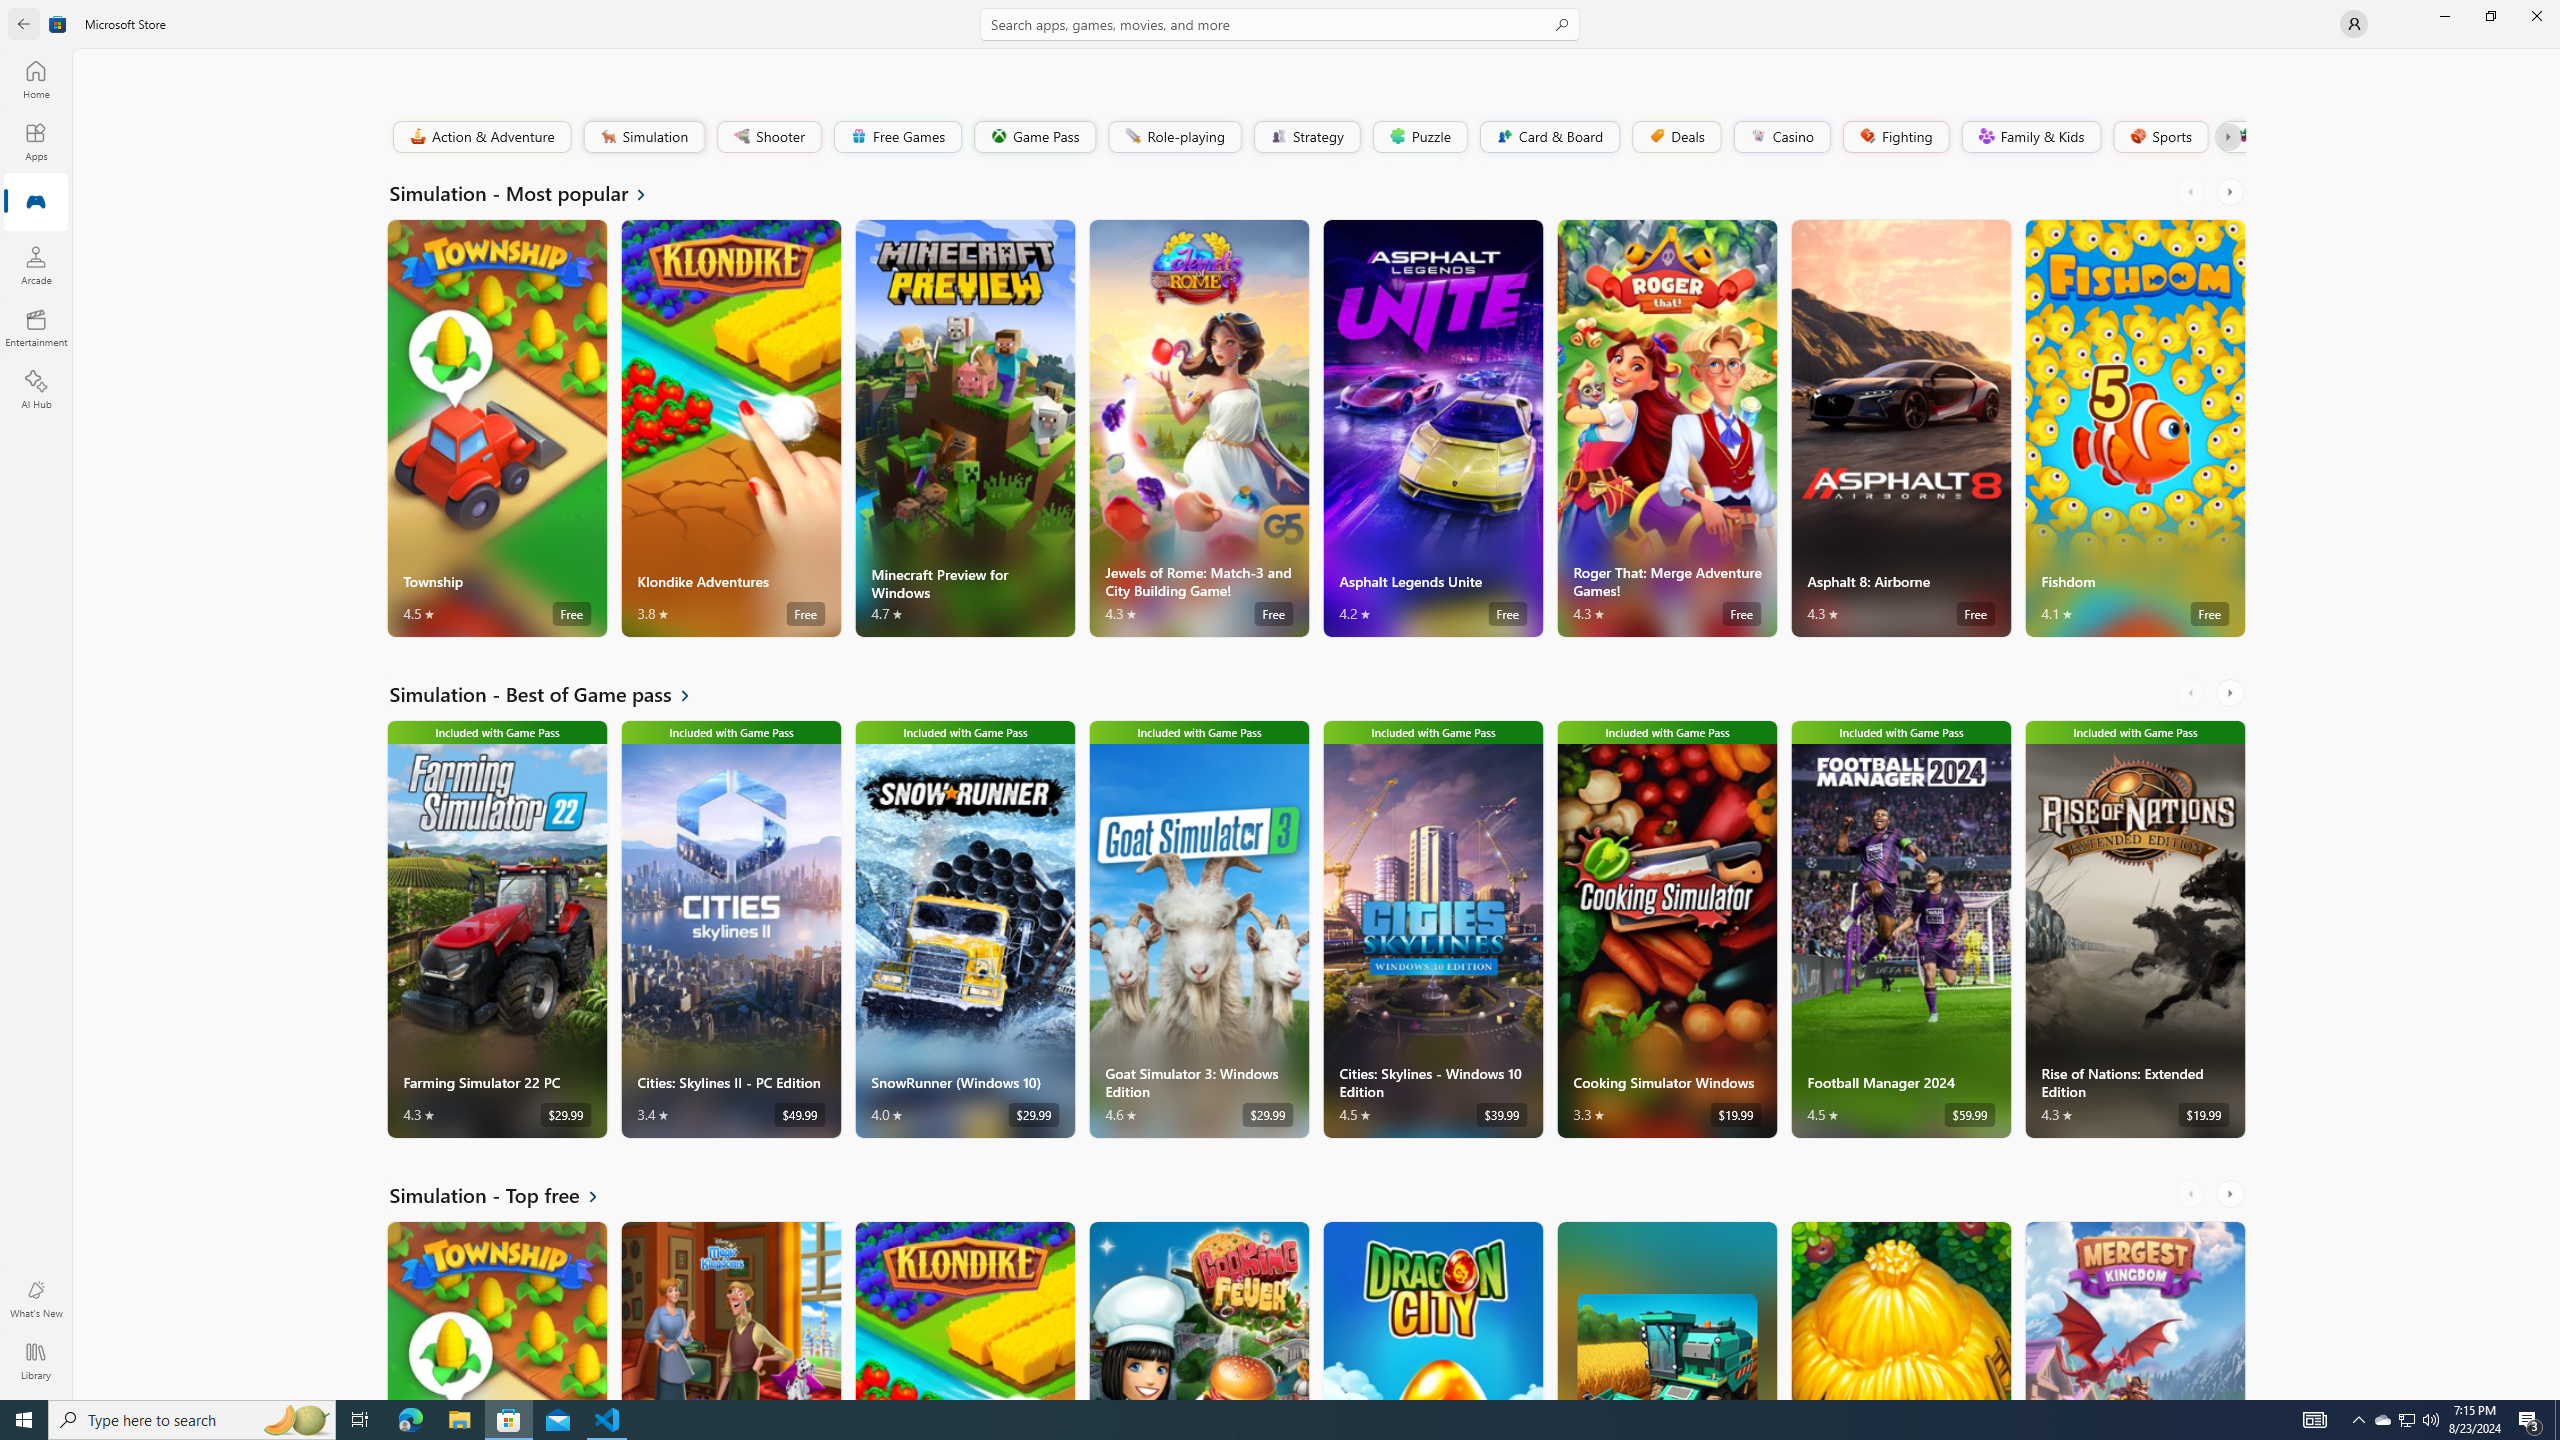 This screenshot has width=2560, height=1440. What do you see at coordinates (1280, 24) in the screenshot?
I see `Search` at bounding box center [1280, 24].